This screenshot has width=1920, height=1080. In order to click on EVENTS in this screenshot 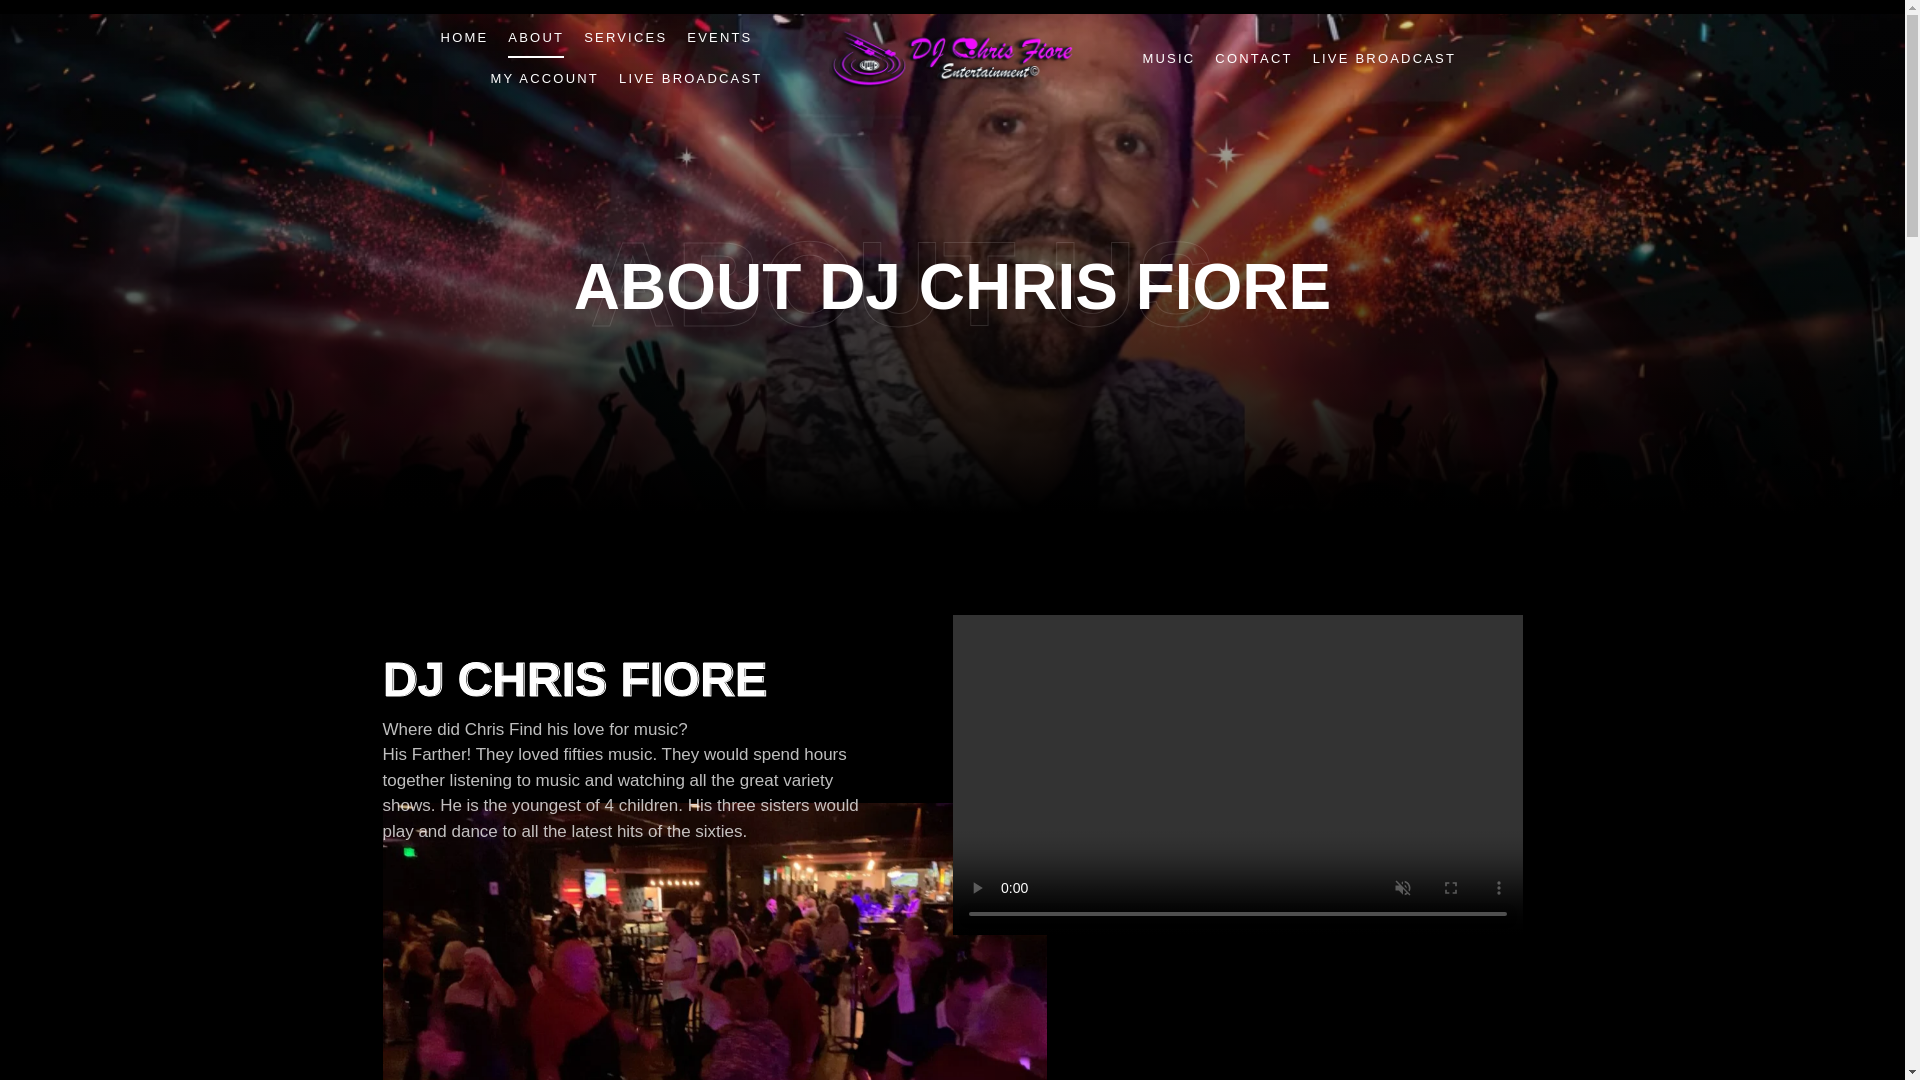, I will do `click(720, 38)`.